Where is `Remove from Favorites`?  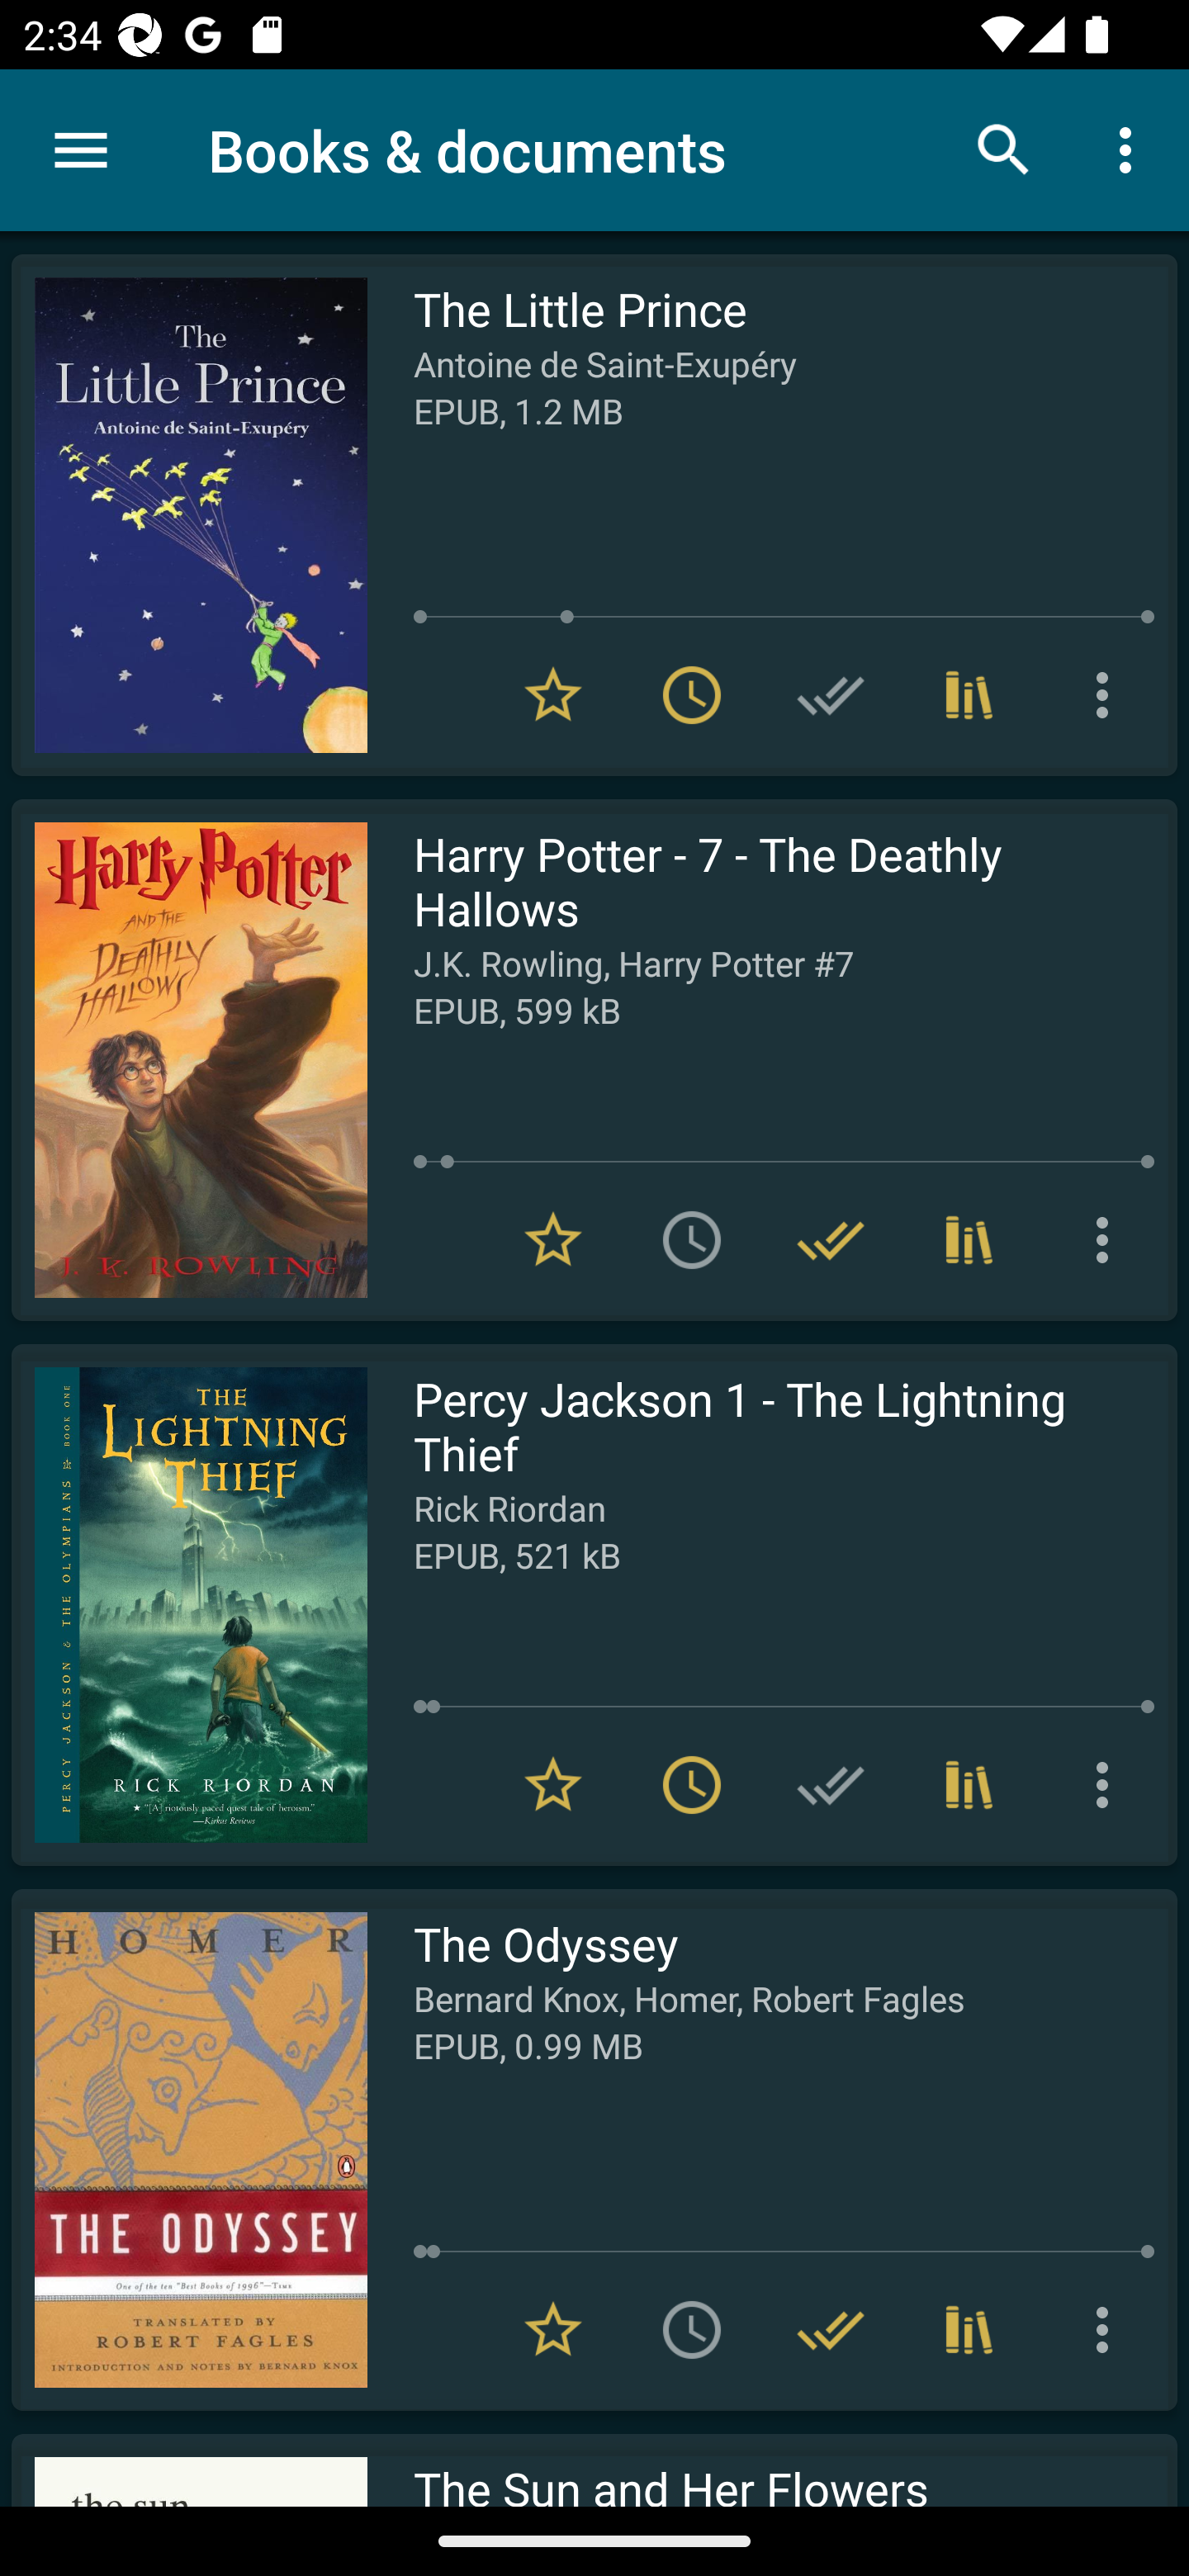 Remove from Favorites is located at coordinates (553, 1785).